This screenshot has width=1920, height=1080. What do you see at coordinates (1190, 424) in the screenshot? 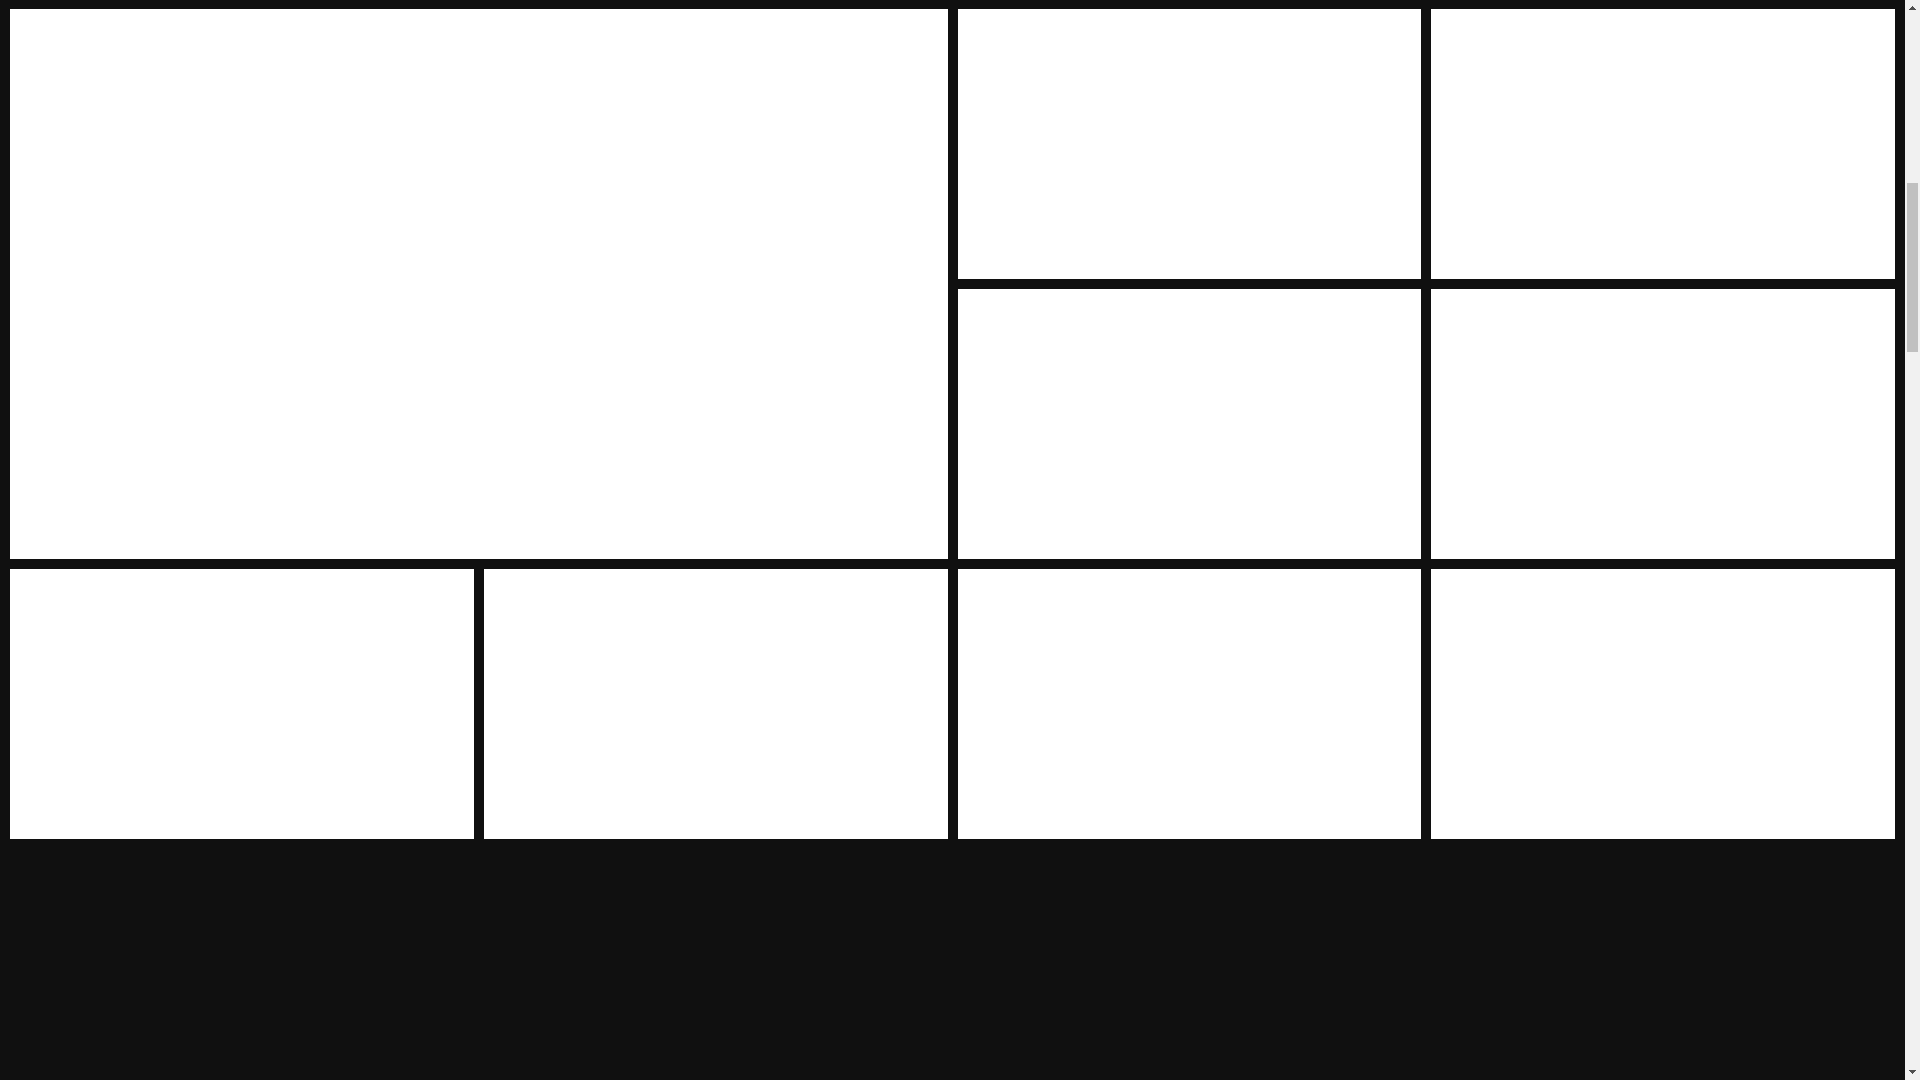
I see `Home 5` at bounding box center [1190, 424].